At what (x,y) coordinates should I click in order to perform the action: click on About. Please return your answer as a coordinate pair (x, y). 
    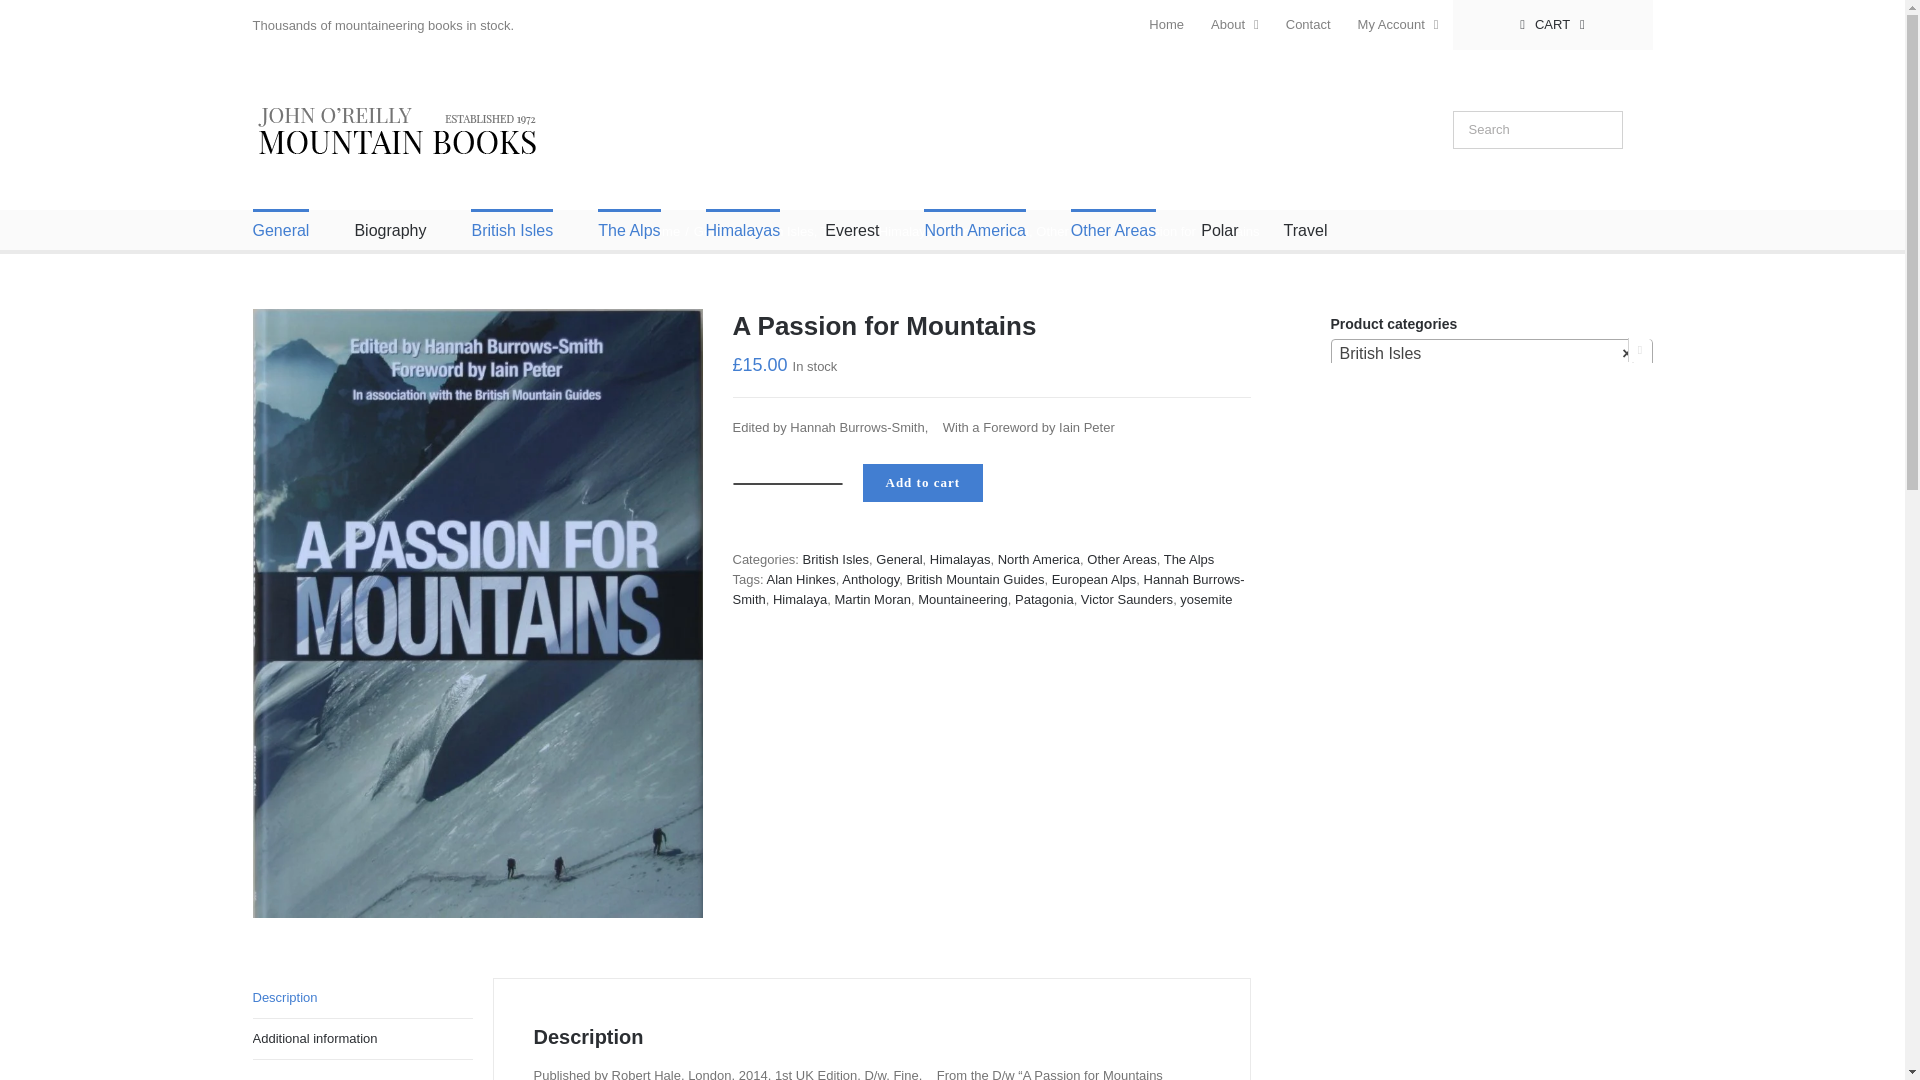
    Looking at the image, I should click on (1234, 24).